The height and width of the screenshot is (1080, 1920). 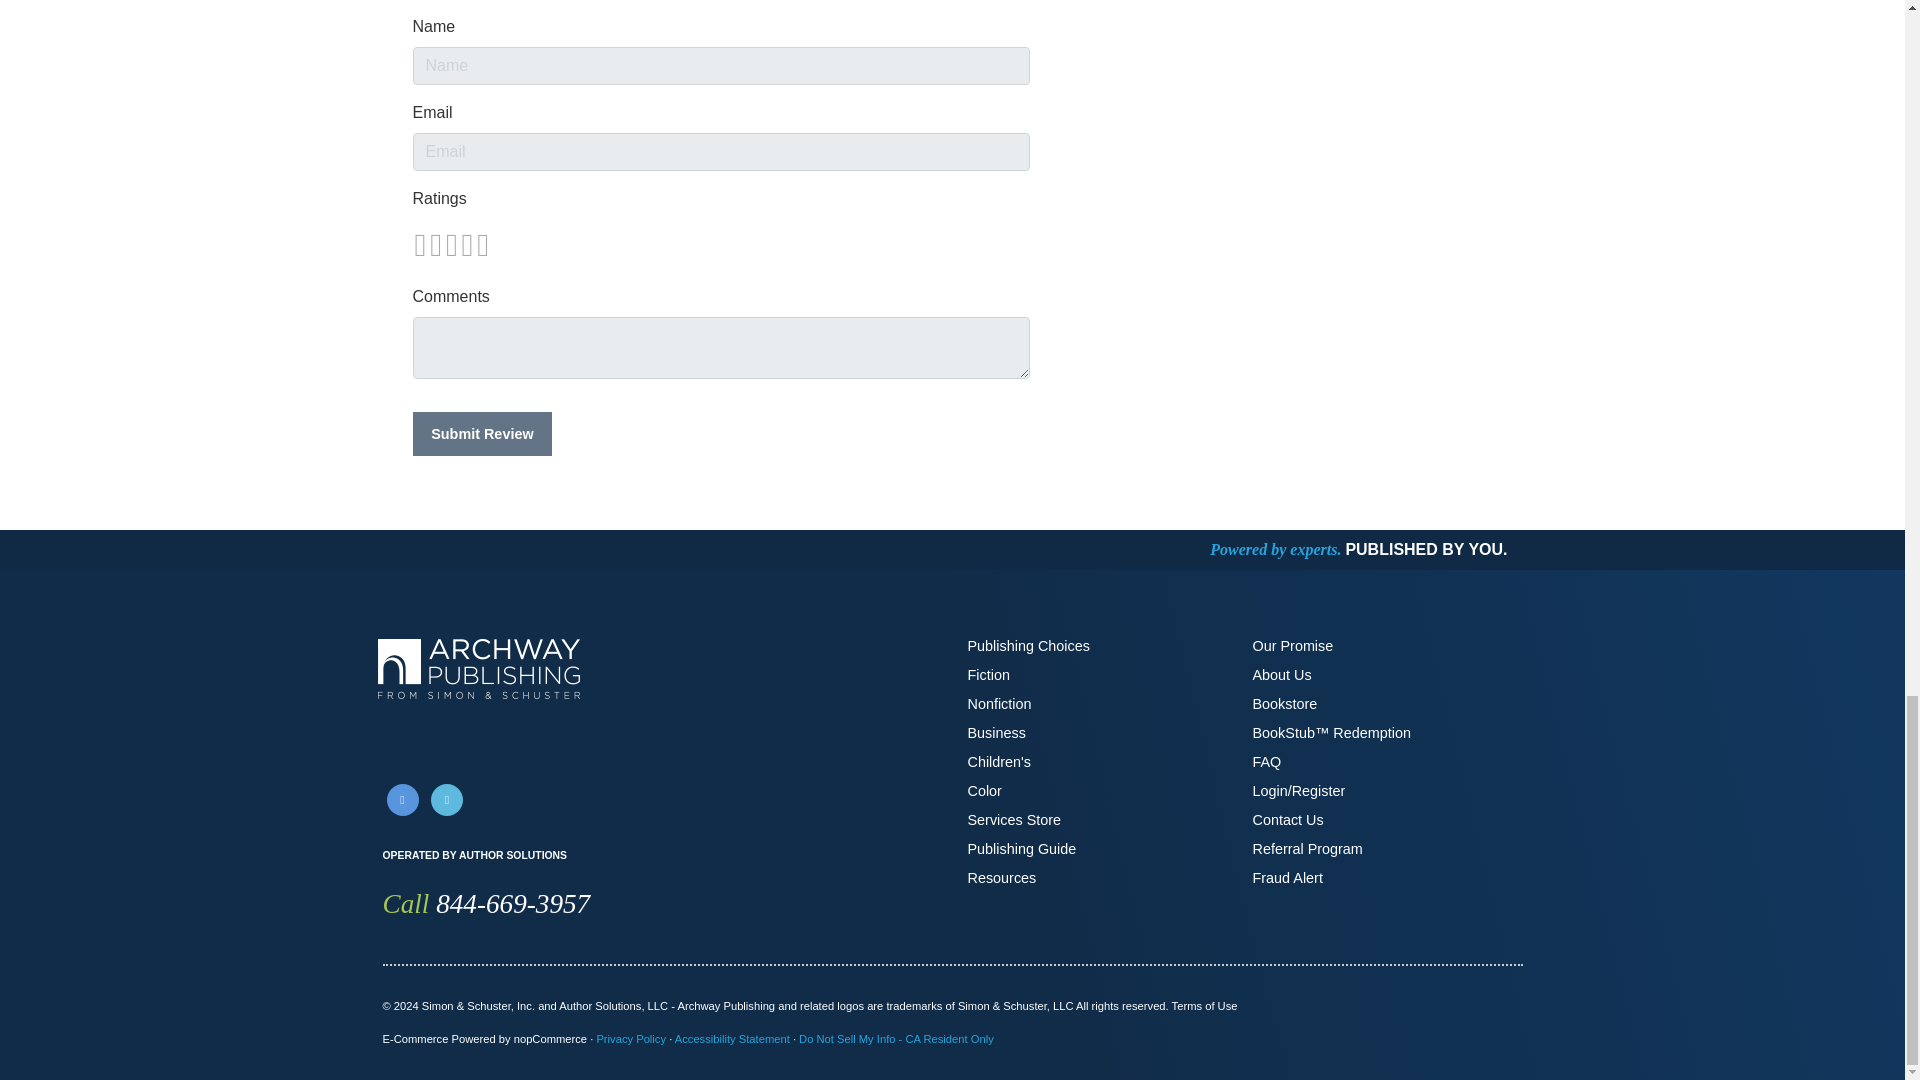 I want to click on Services Store, so click(x=1014, y=820).